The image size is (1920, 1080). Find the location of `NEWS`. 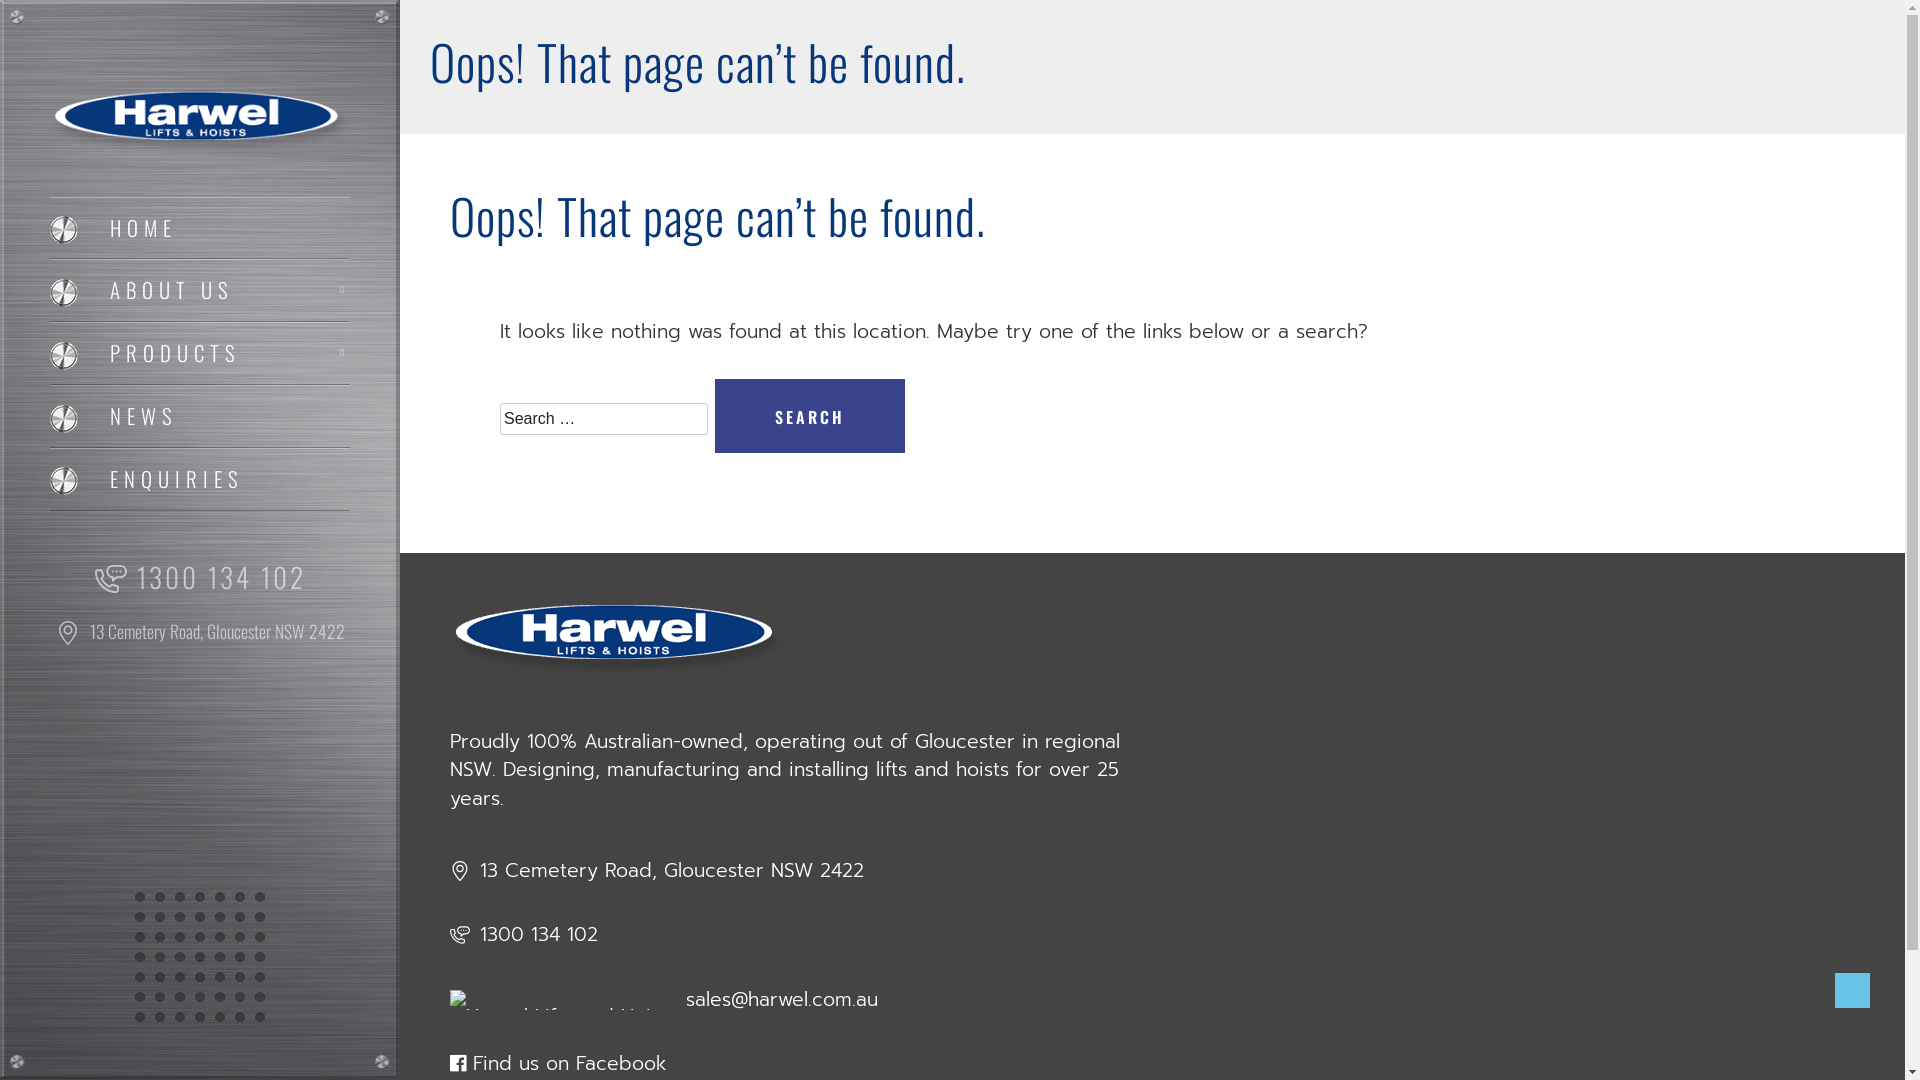

NEWS is located at coordinates (200, 416).